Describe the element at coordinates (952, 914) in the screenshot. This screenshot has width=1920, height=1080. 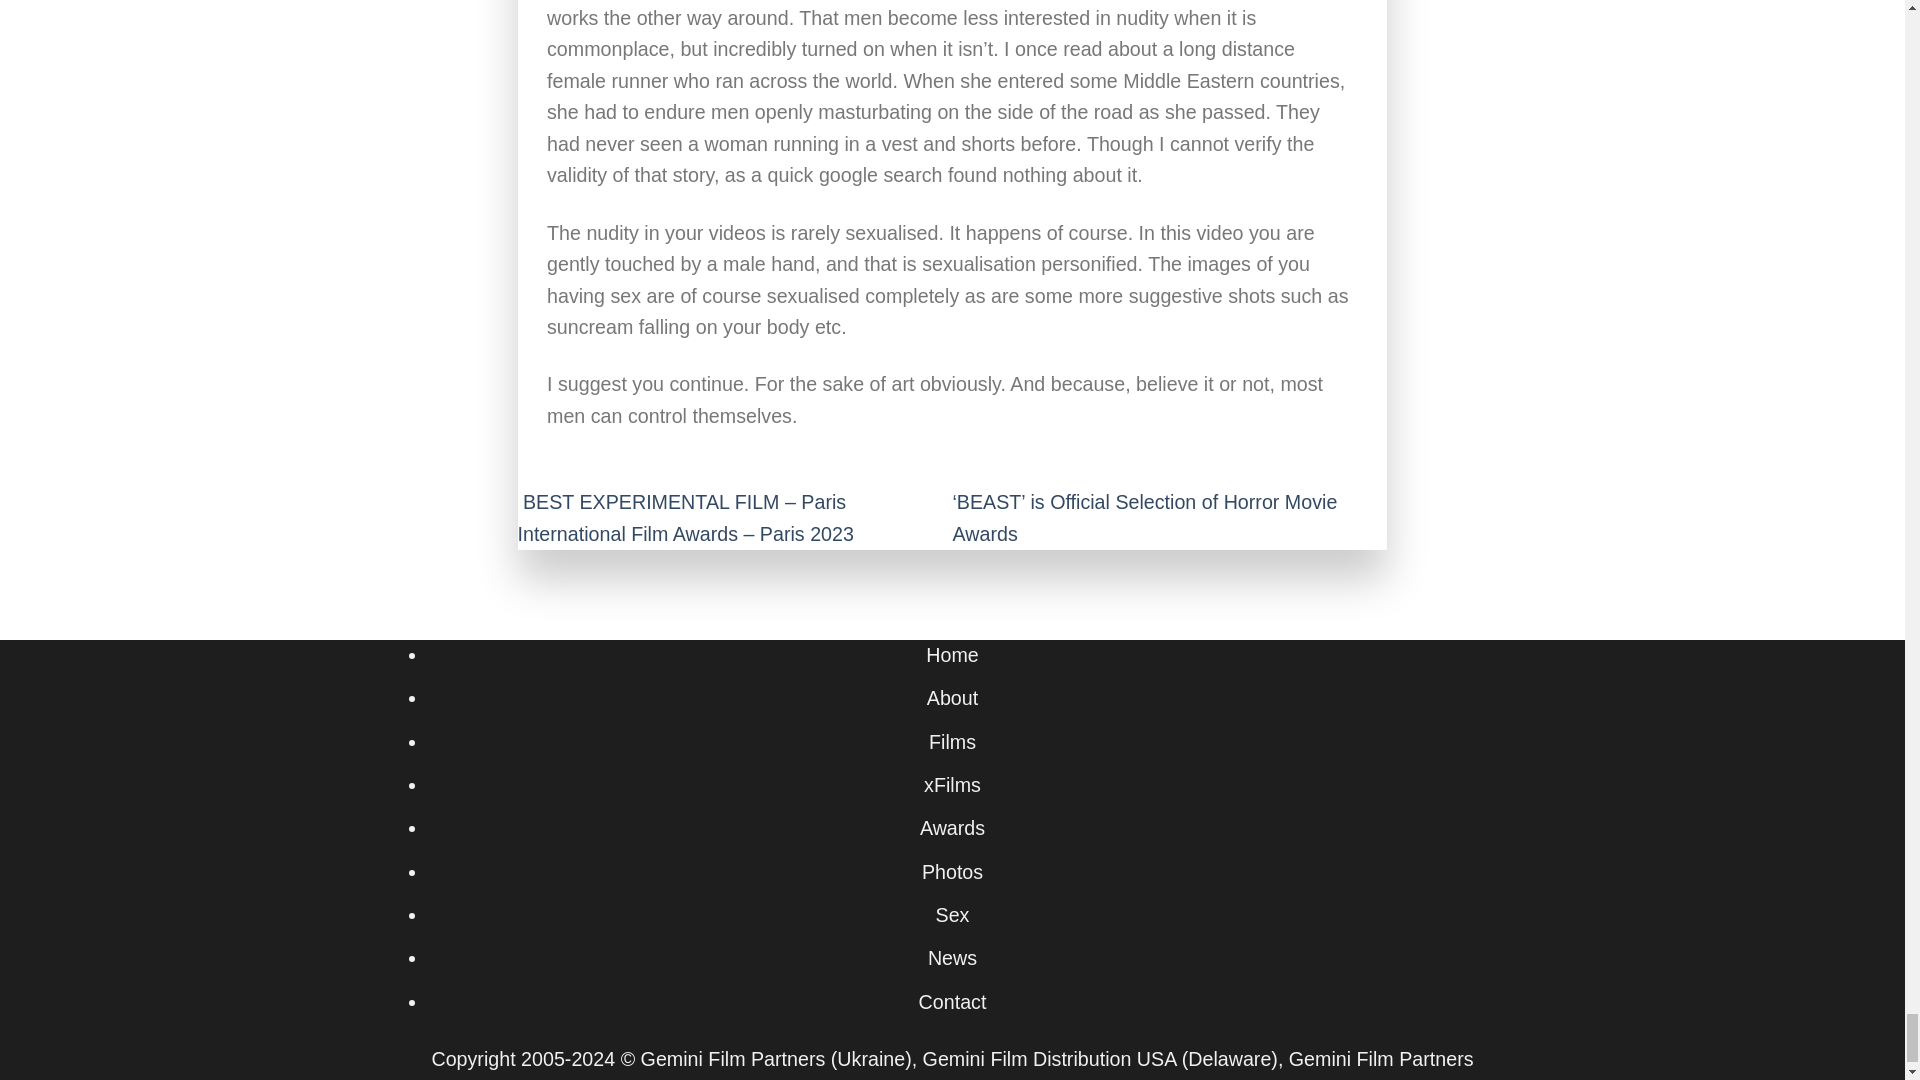
I see `Sex` at that location.